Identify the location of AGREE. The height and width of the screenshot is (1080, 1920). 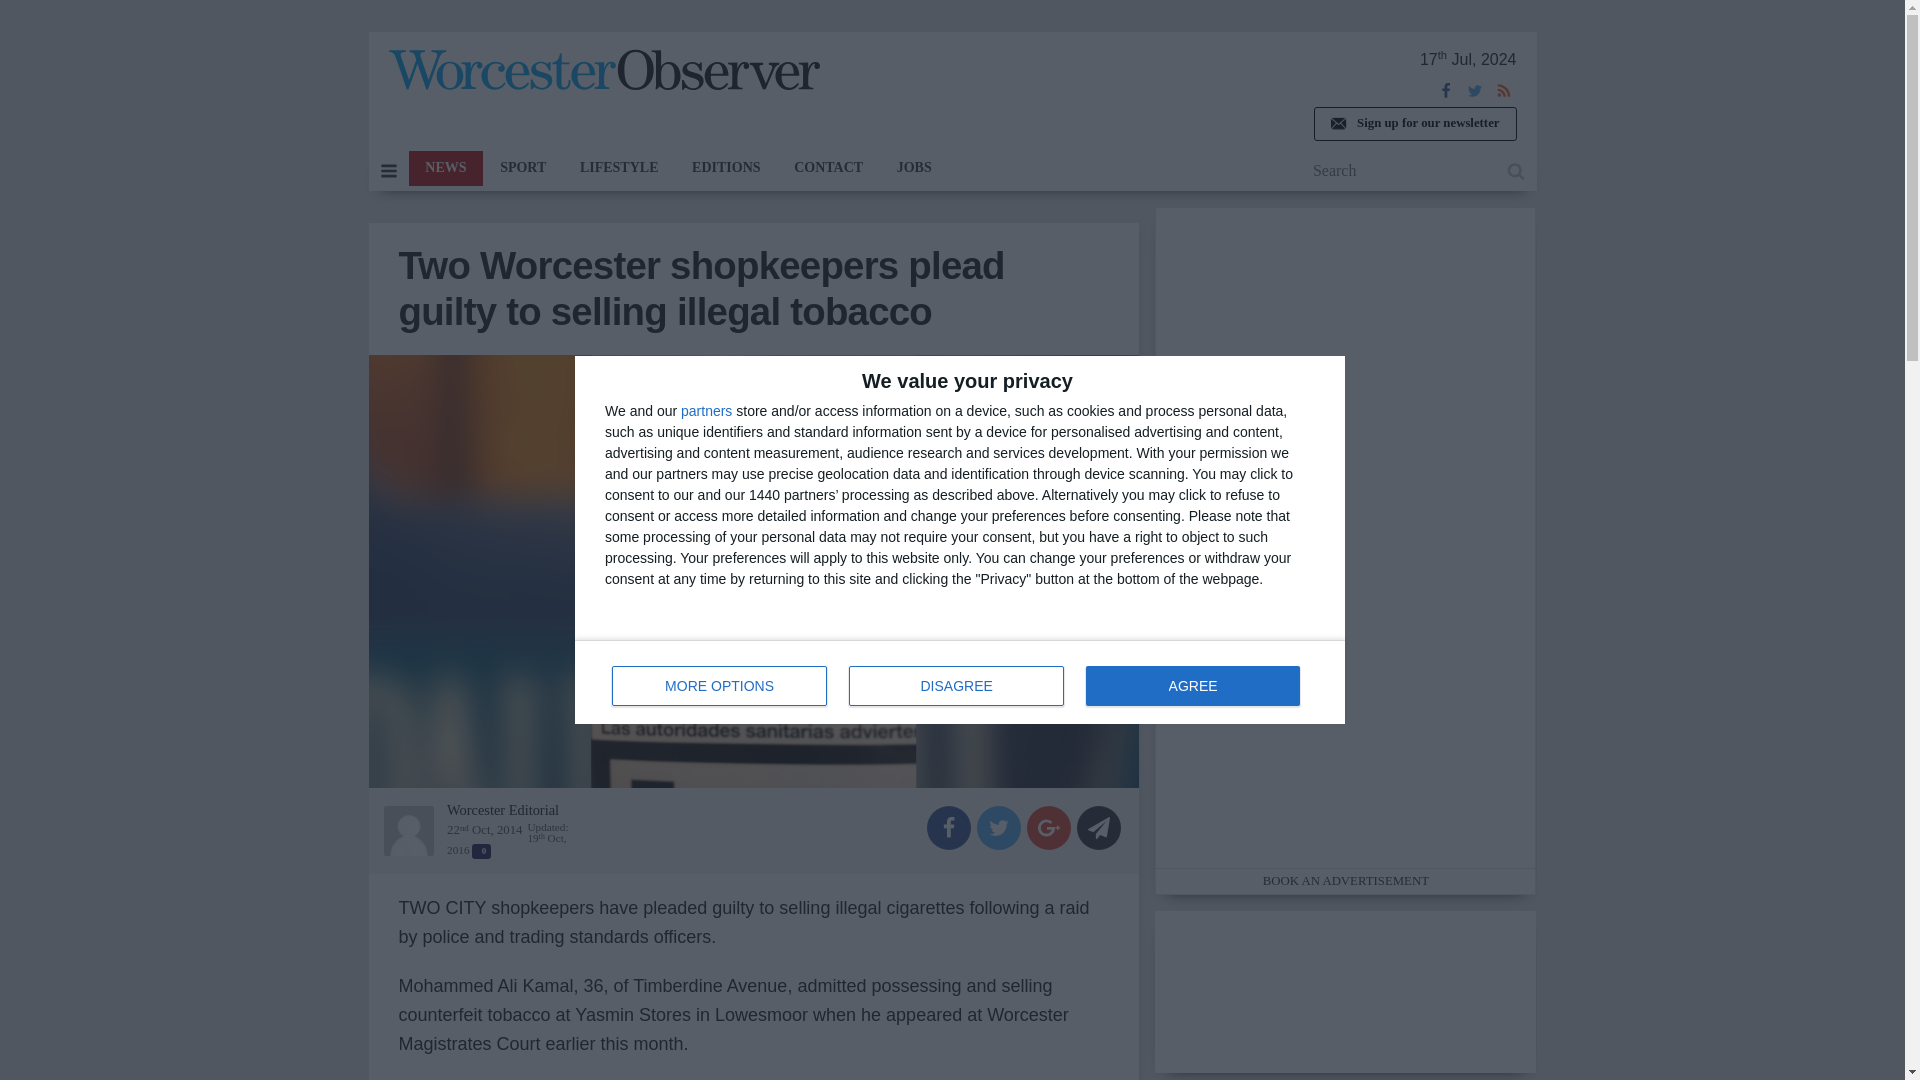
(1192, 686).